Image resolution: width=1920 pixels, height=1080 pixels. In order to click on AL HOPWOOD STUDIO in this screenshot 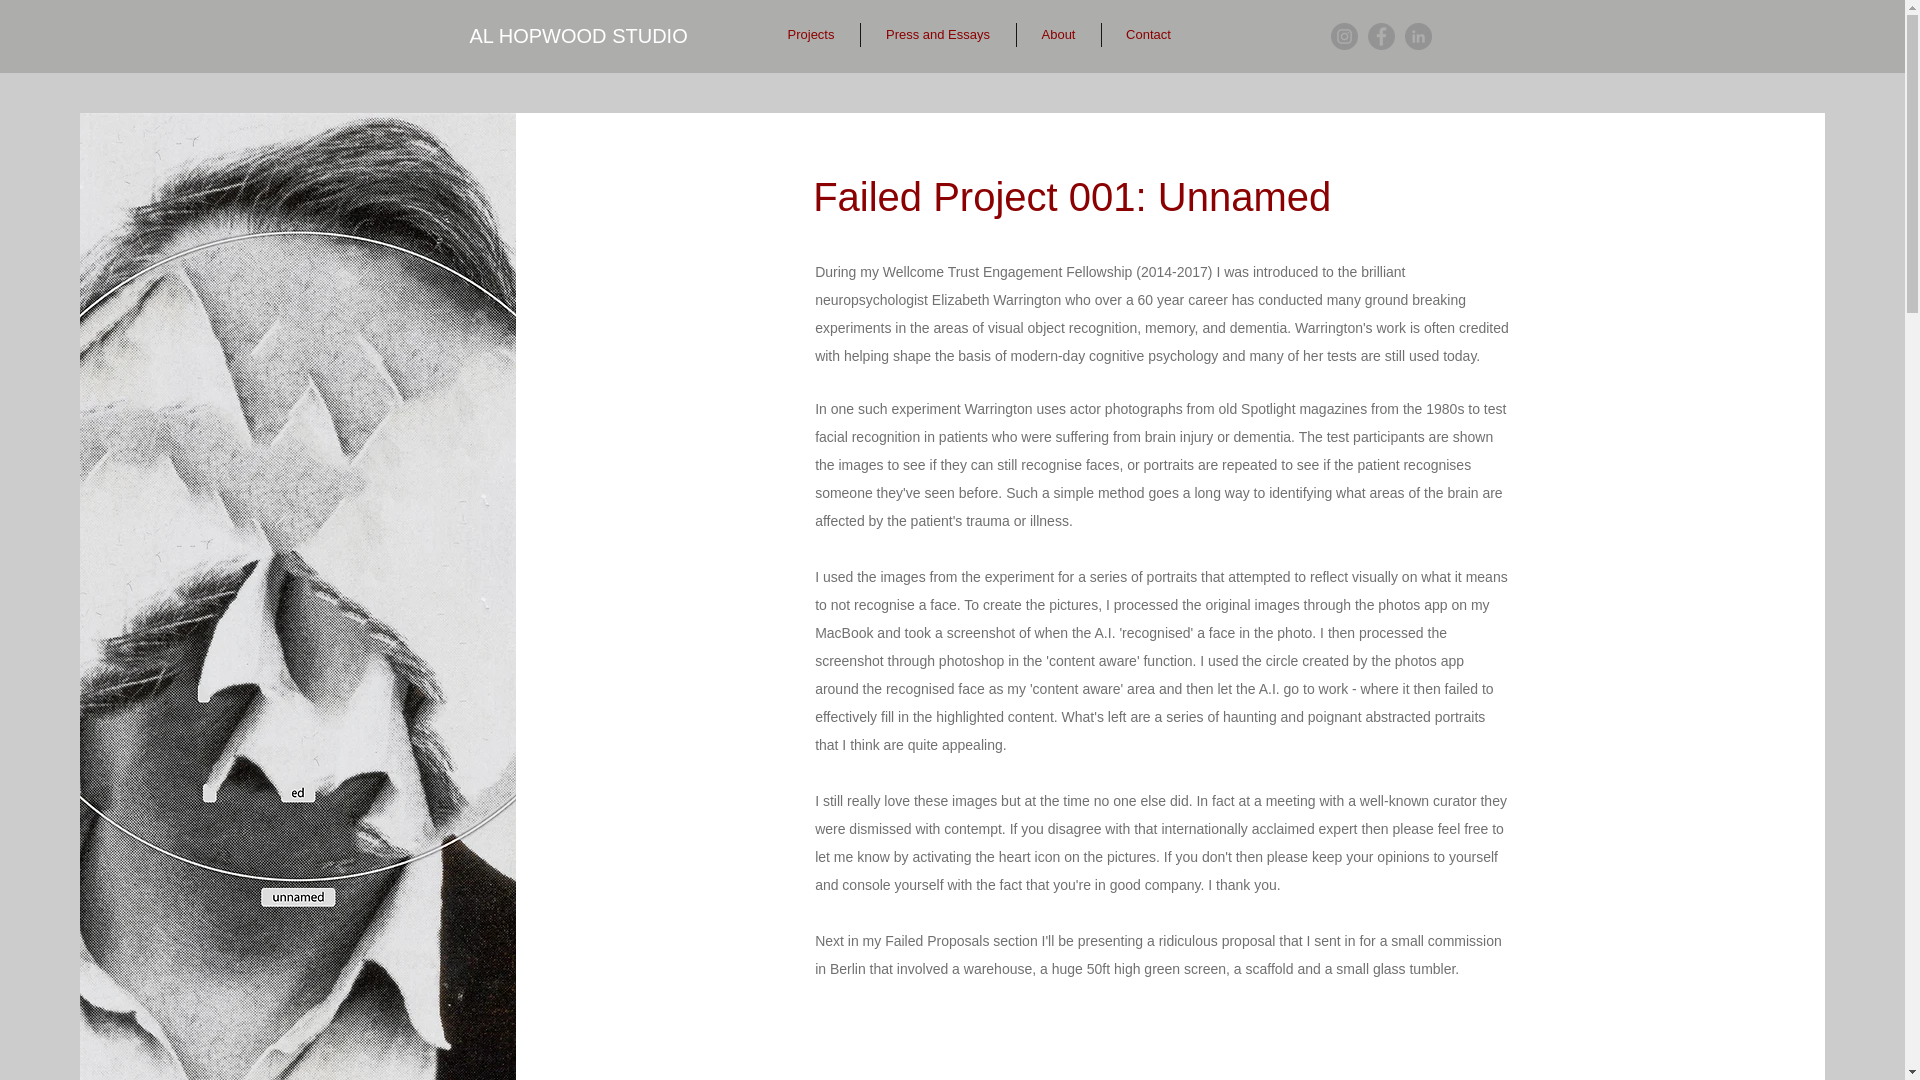, I will do `click(578, 36)`.